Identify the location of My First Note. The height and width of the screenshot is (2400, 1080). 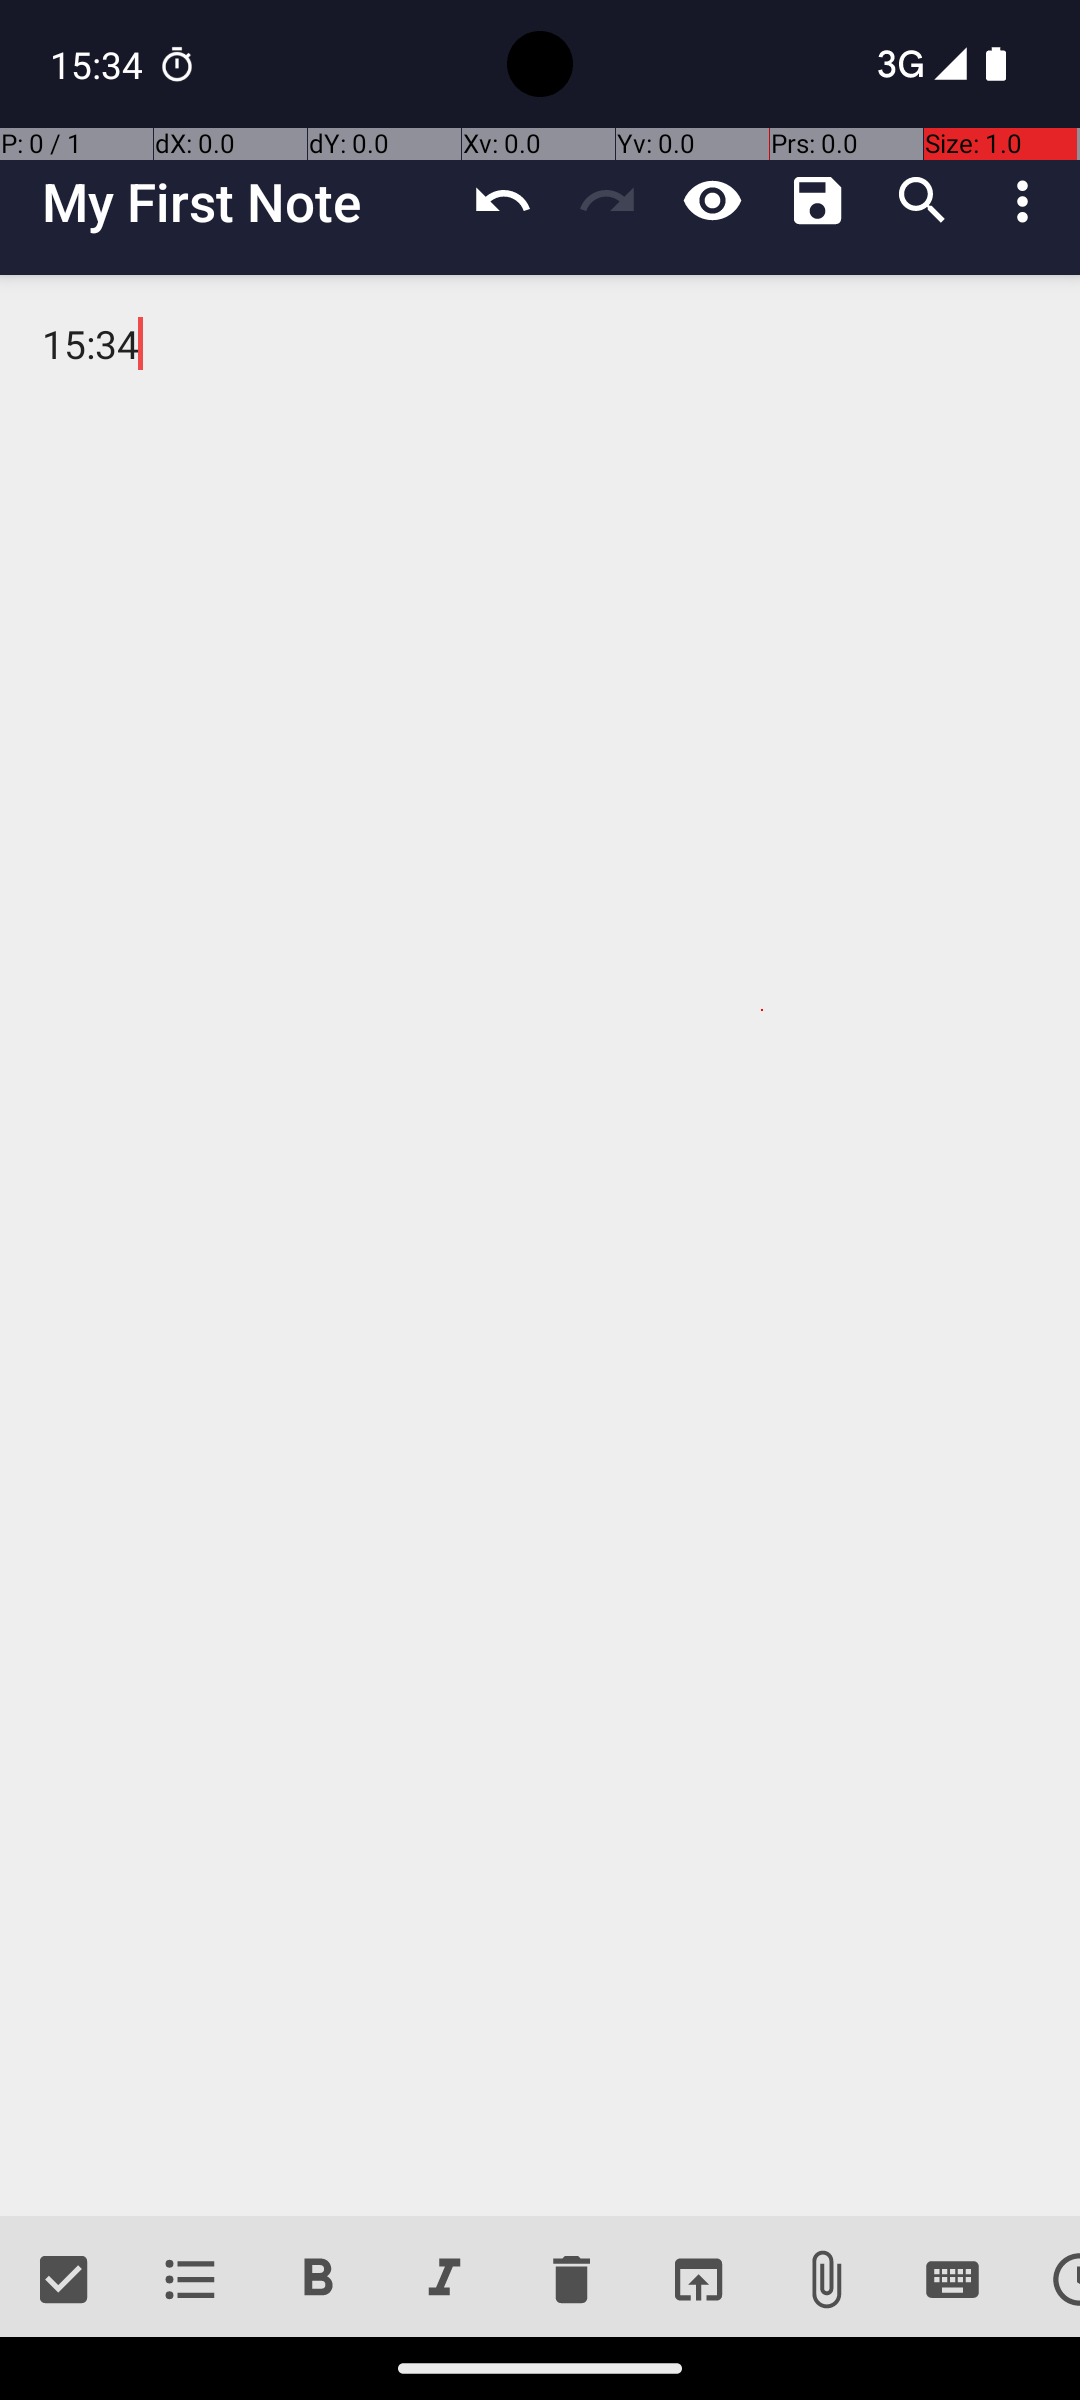
(246, 202).